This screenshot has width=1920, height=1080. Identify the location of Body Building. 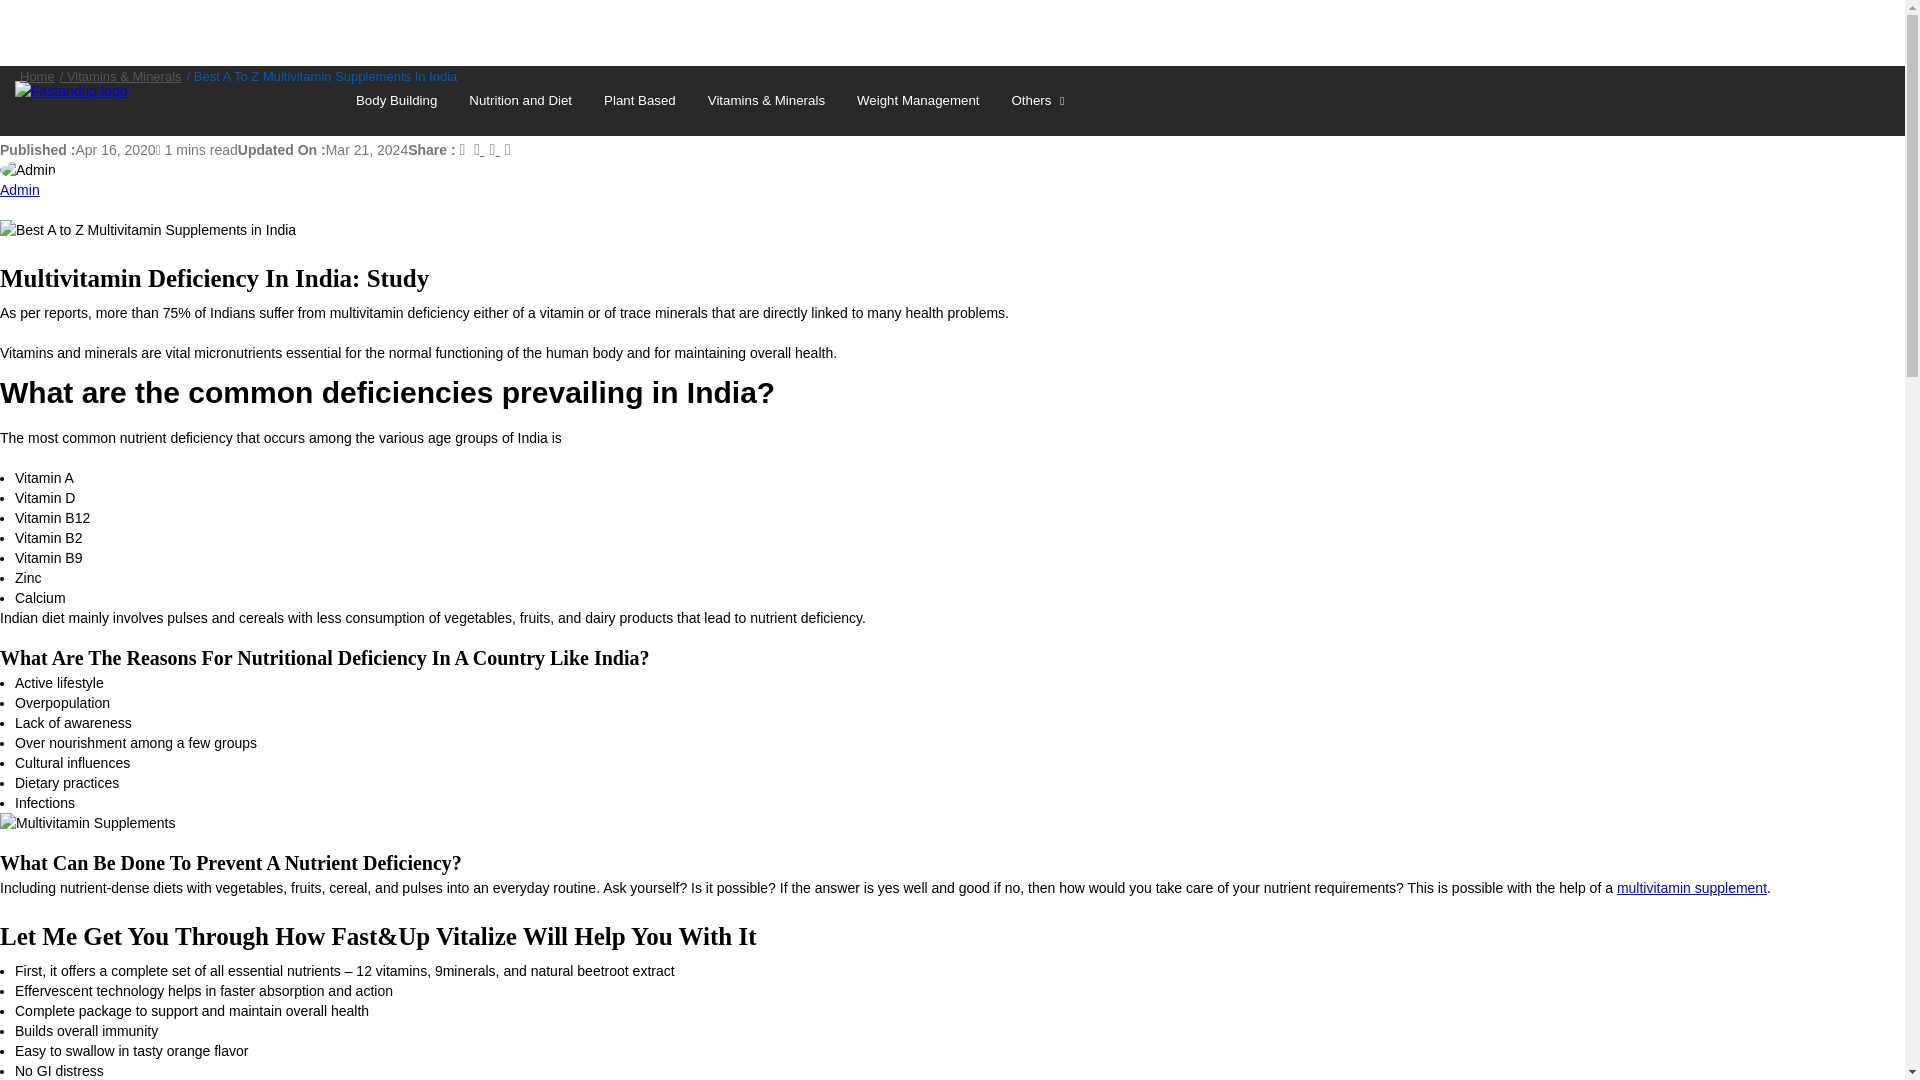
(396, 100).